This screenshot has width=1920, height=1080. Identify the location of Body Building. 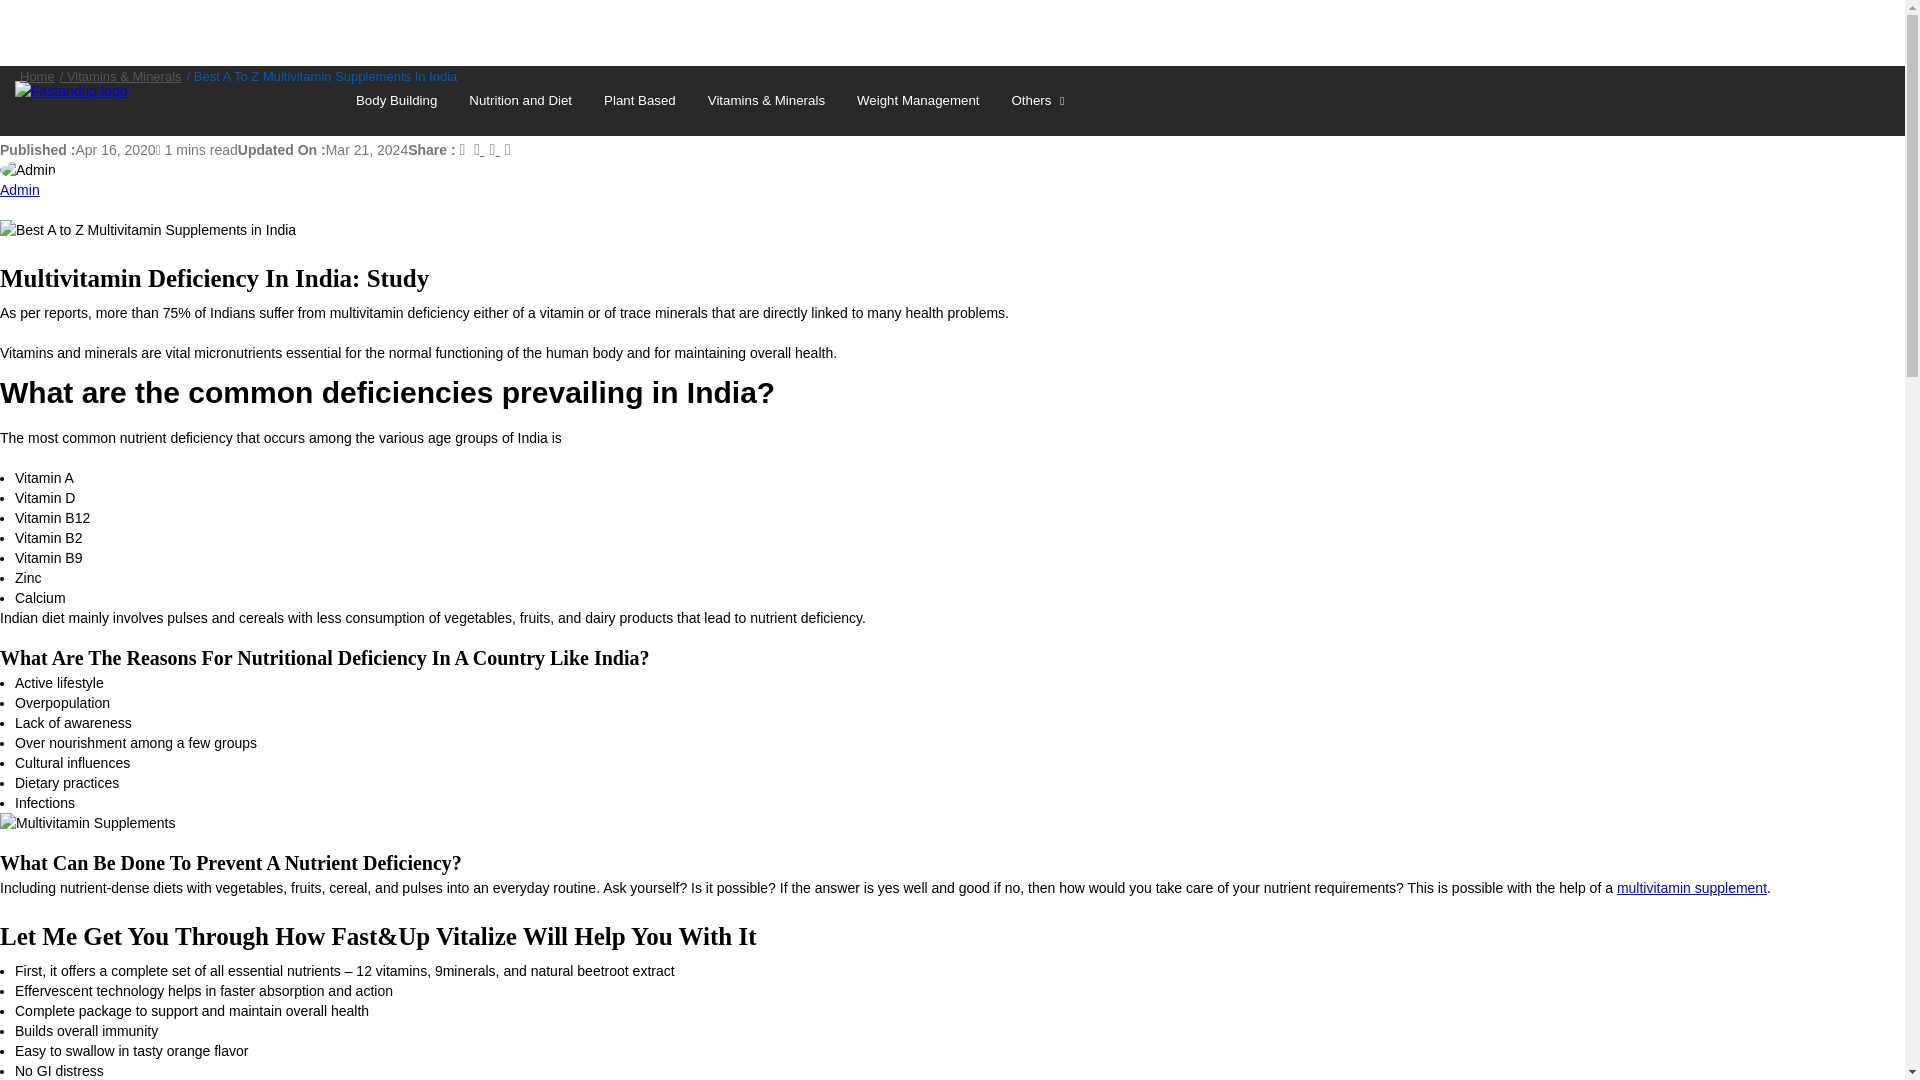
(396, 100).